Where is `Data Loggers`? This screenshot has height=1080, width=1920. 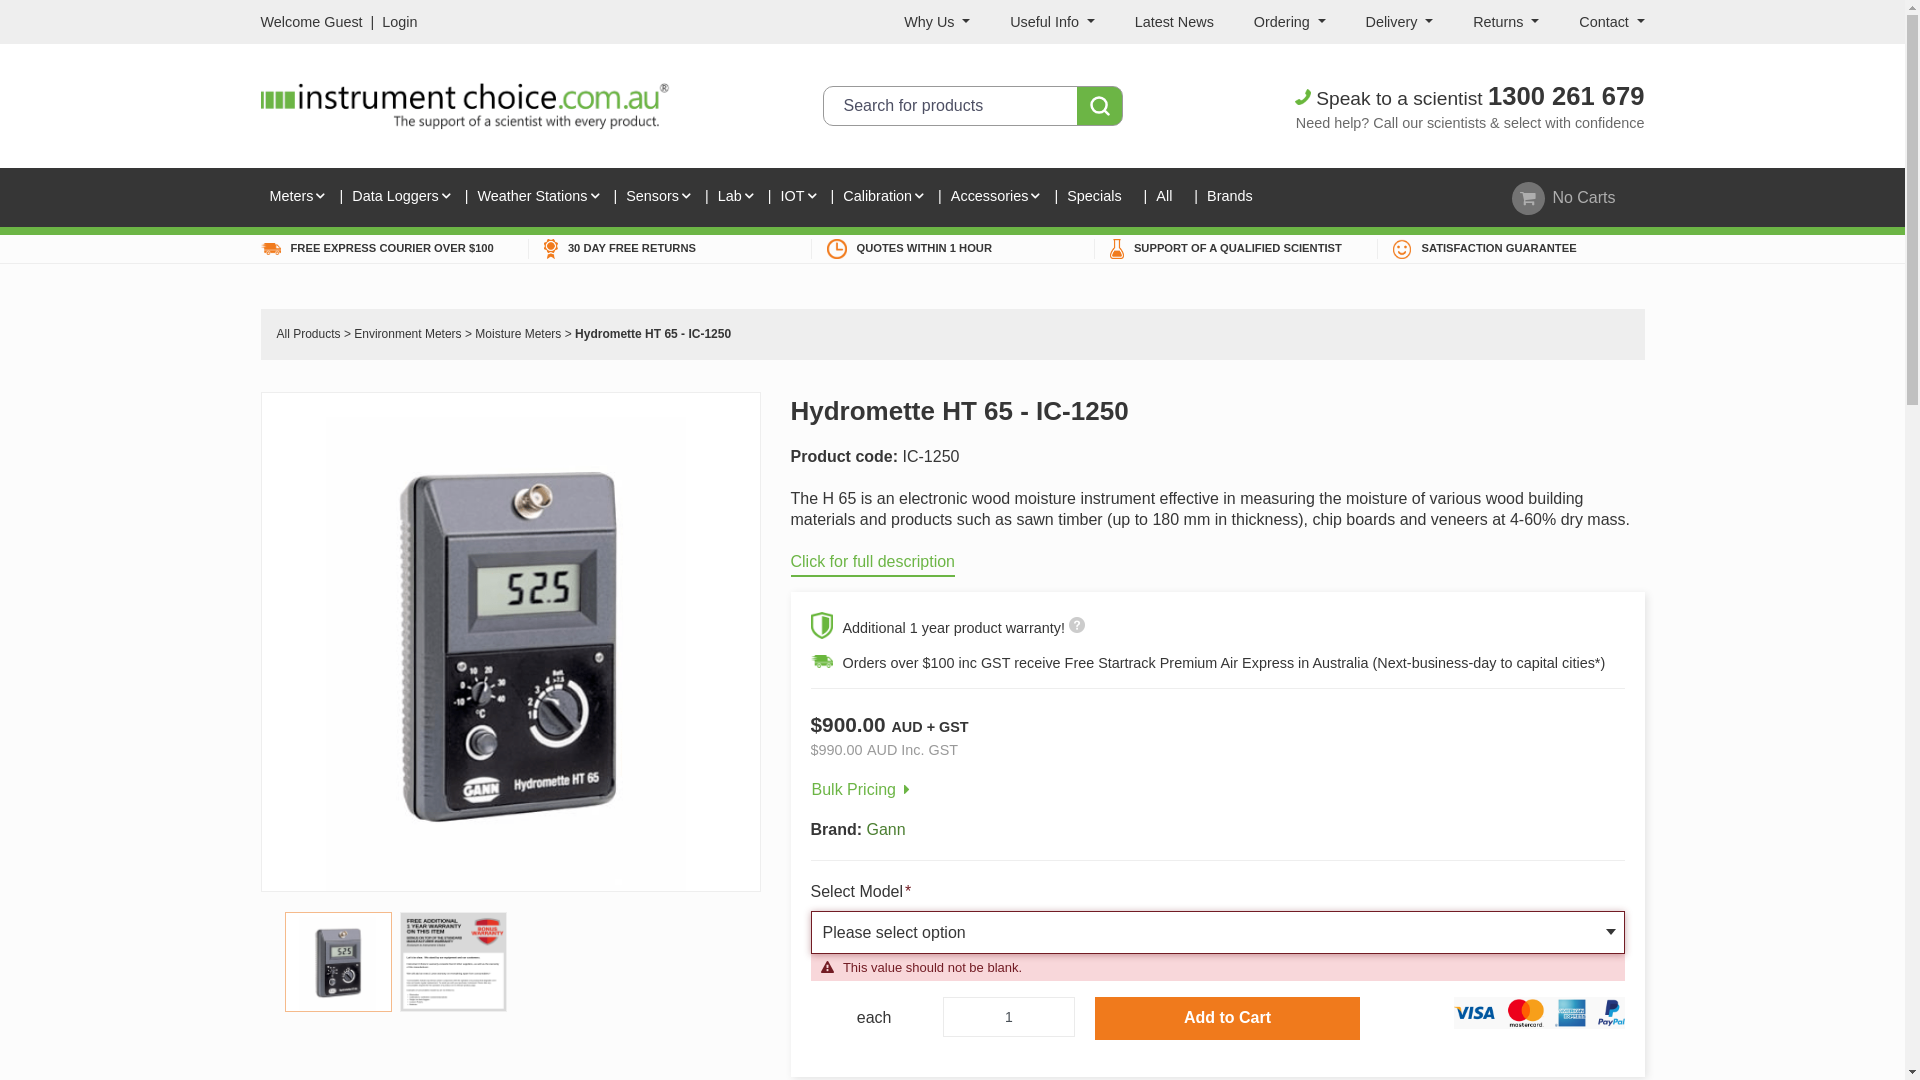 Data Loggers is located at coordinates (400, 198).